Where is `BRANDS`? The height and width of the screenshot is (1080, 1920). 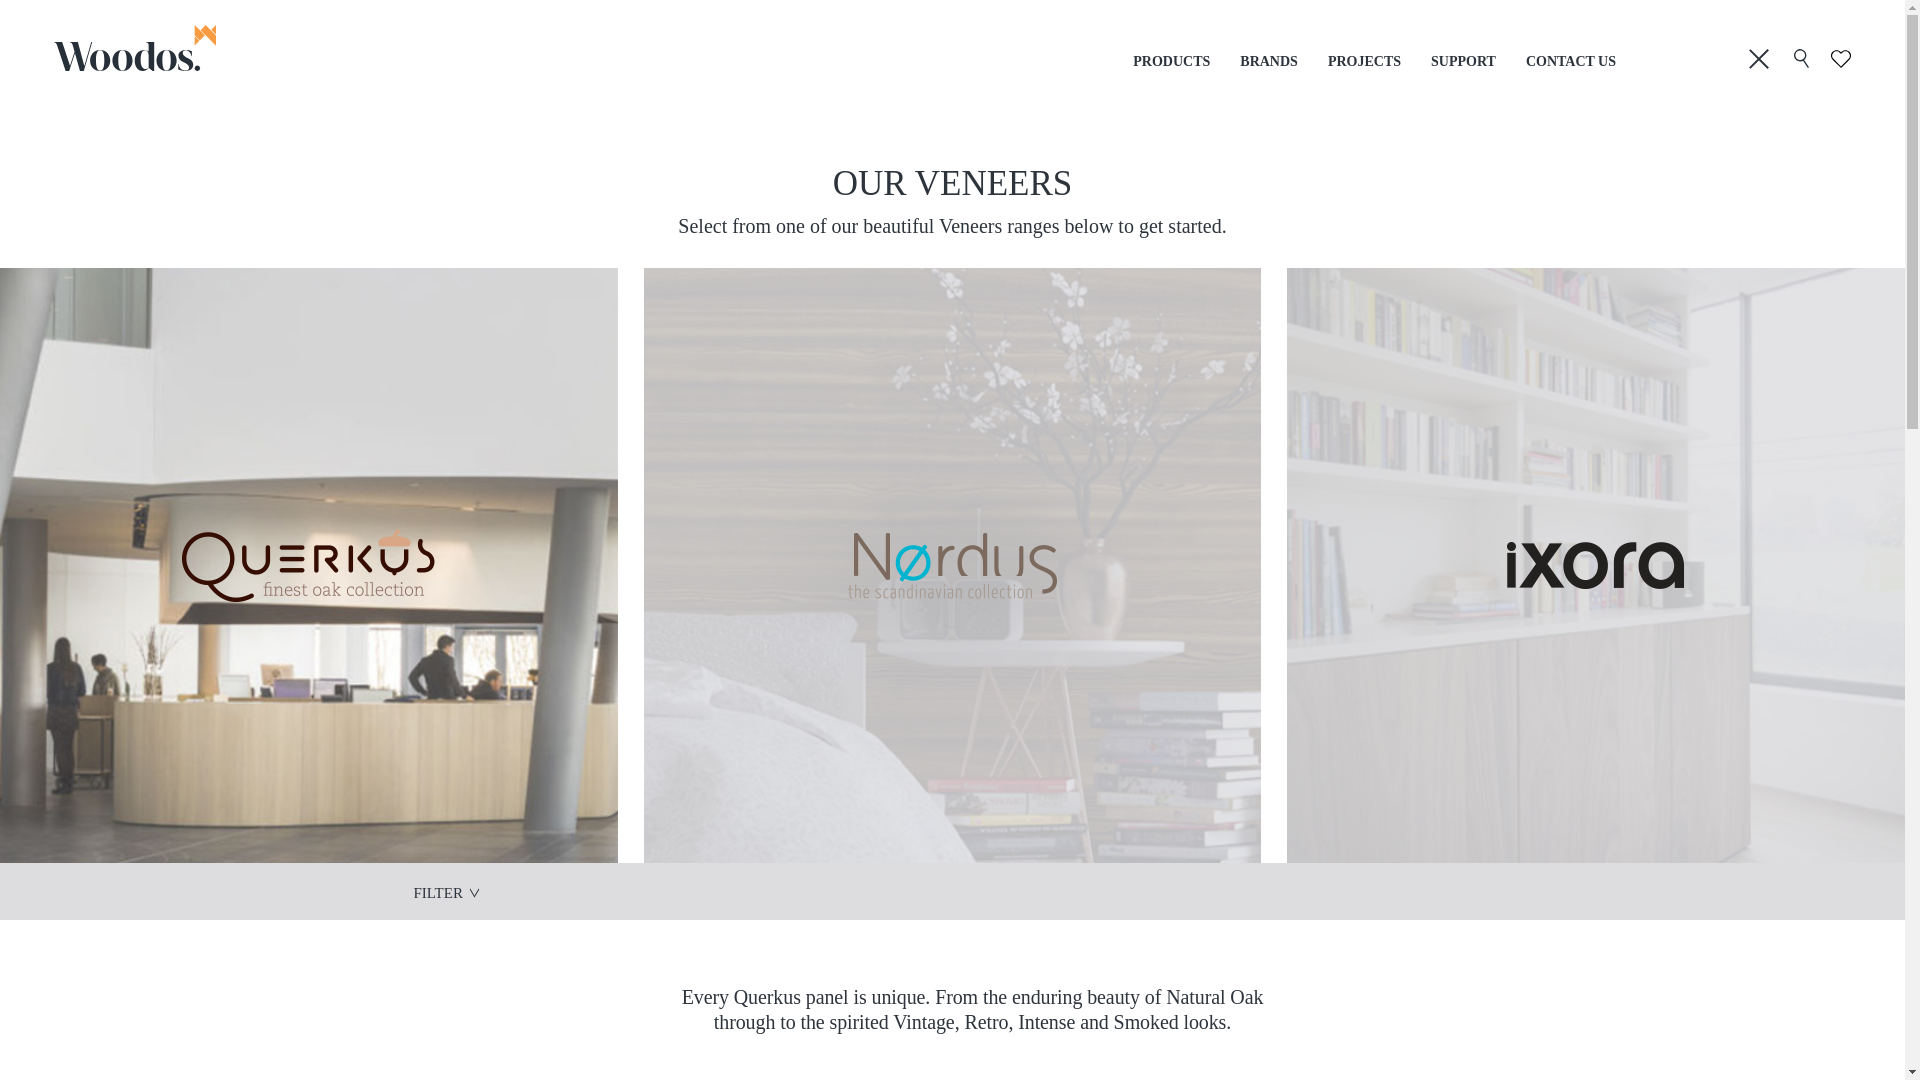 BRANDS is located at coordinates (1268, 62).